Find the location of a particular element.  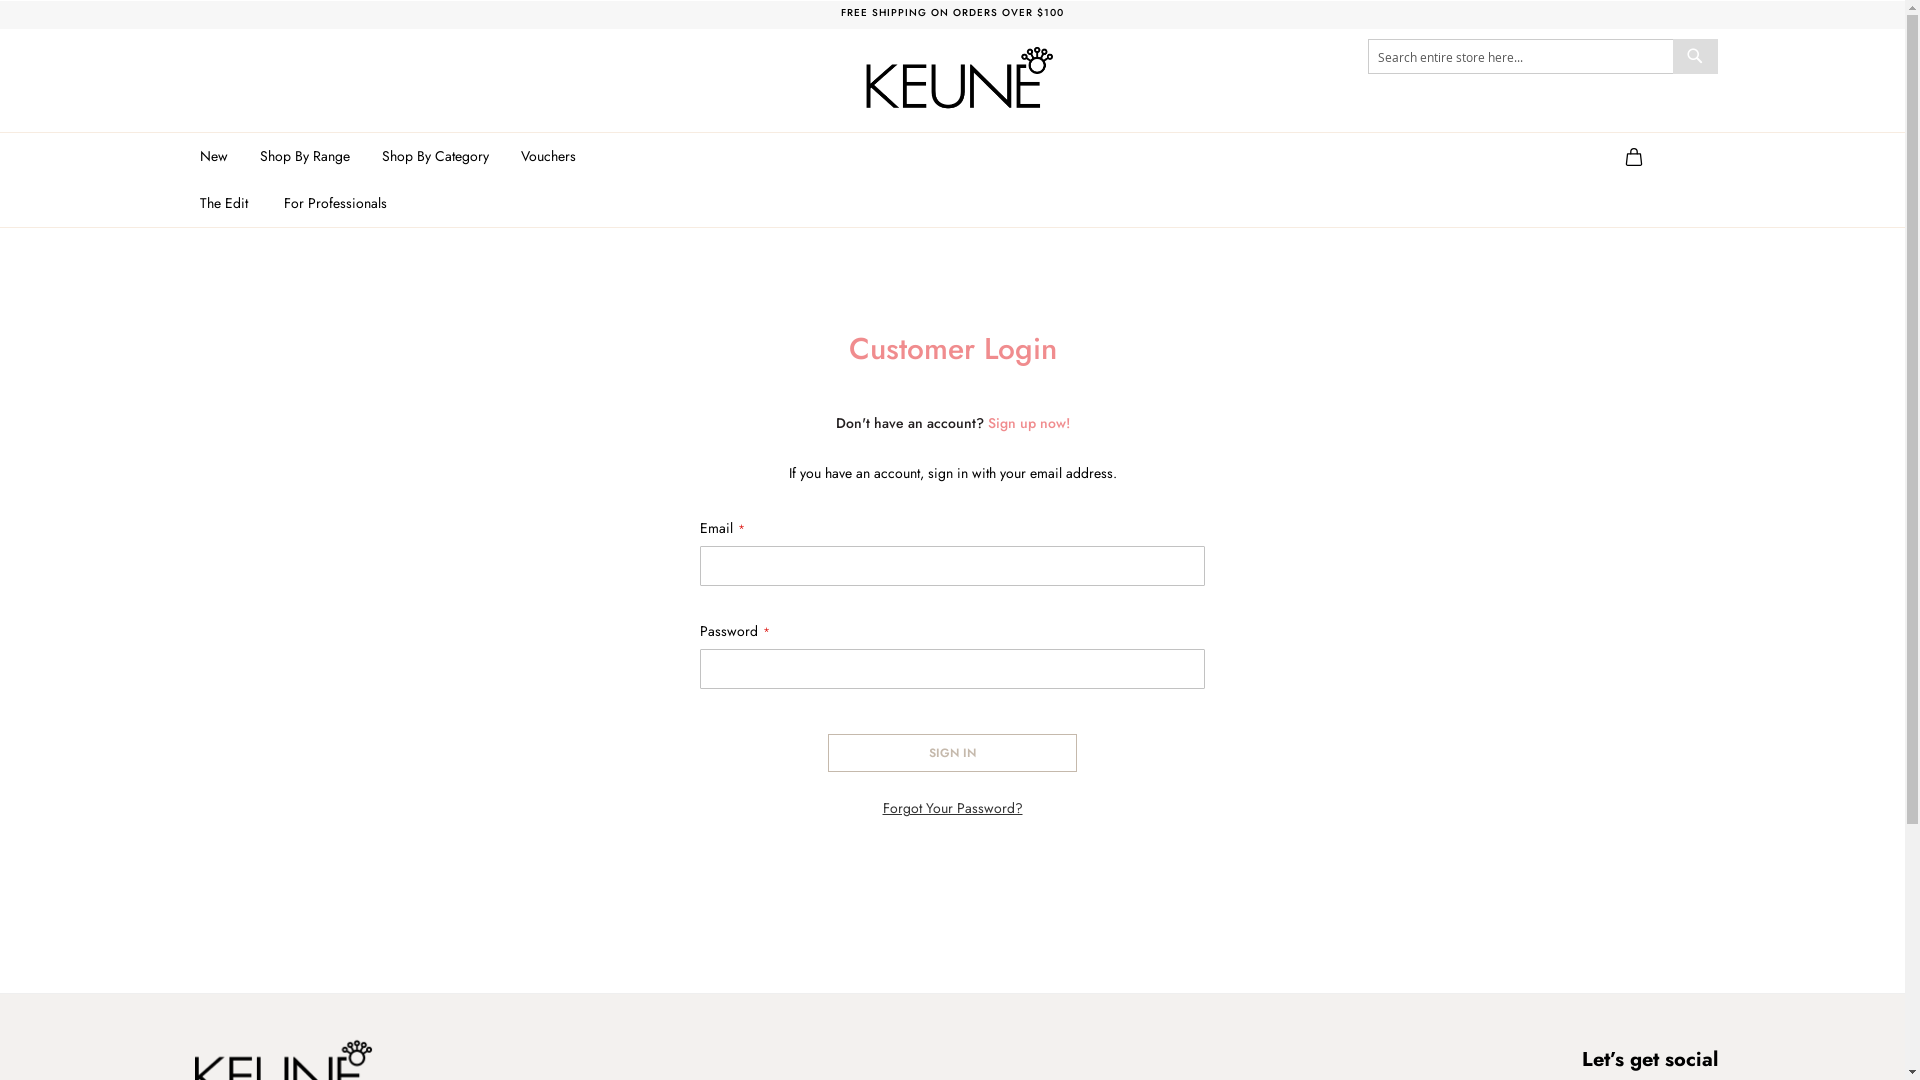

Keune Haircosmetics is located at coordinates (953, 74).